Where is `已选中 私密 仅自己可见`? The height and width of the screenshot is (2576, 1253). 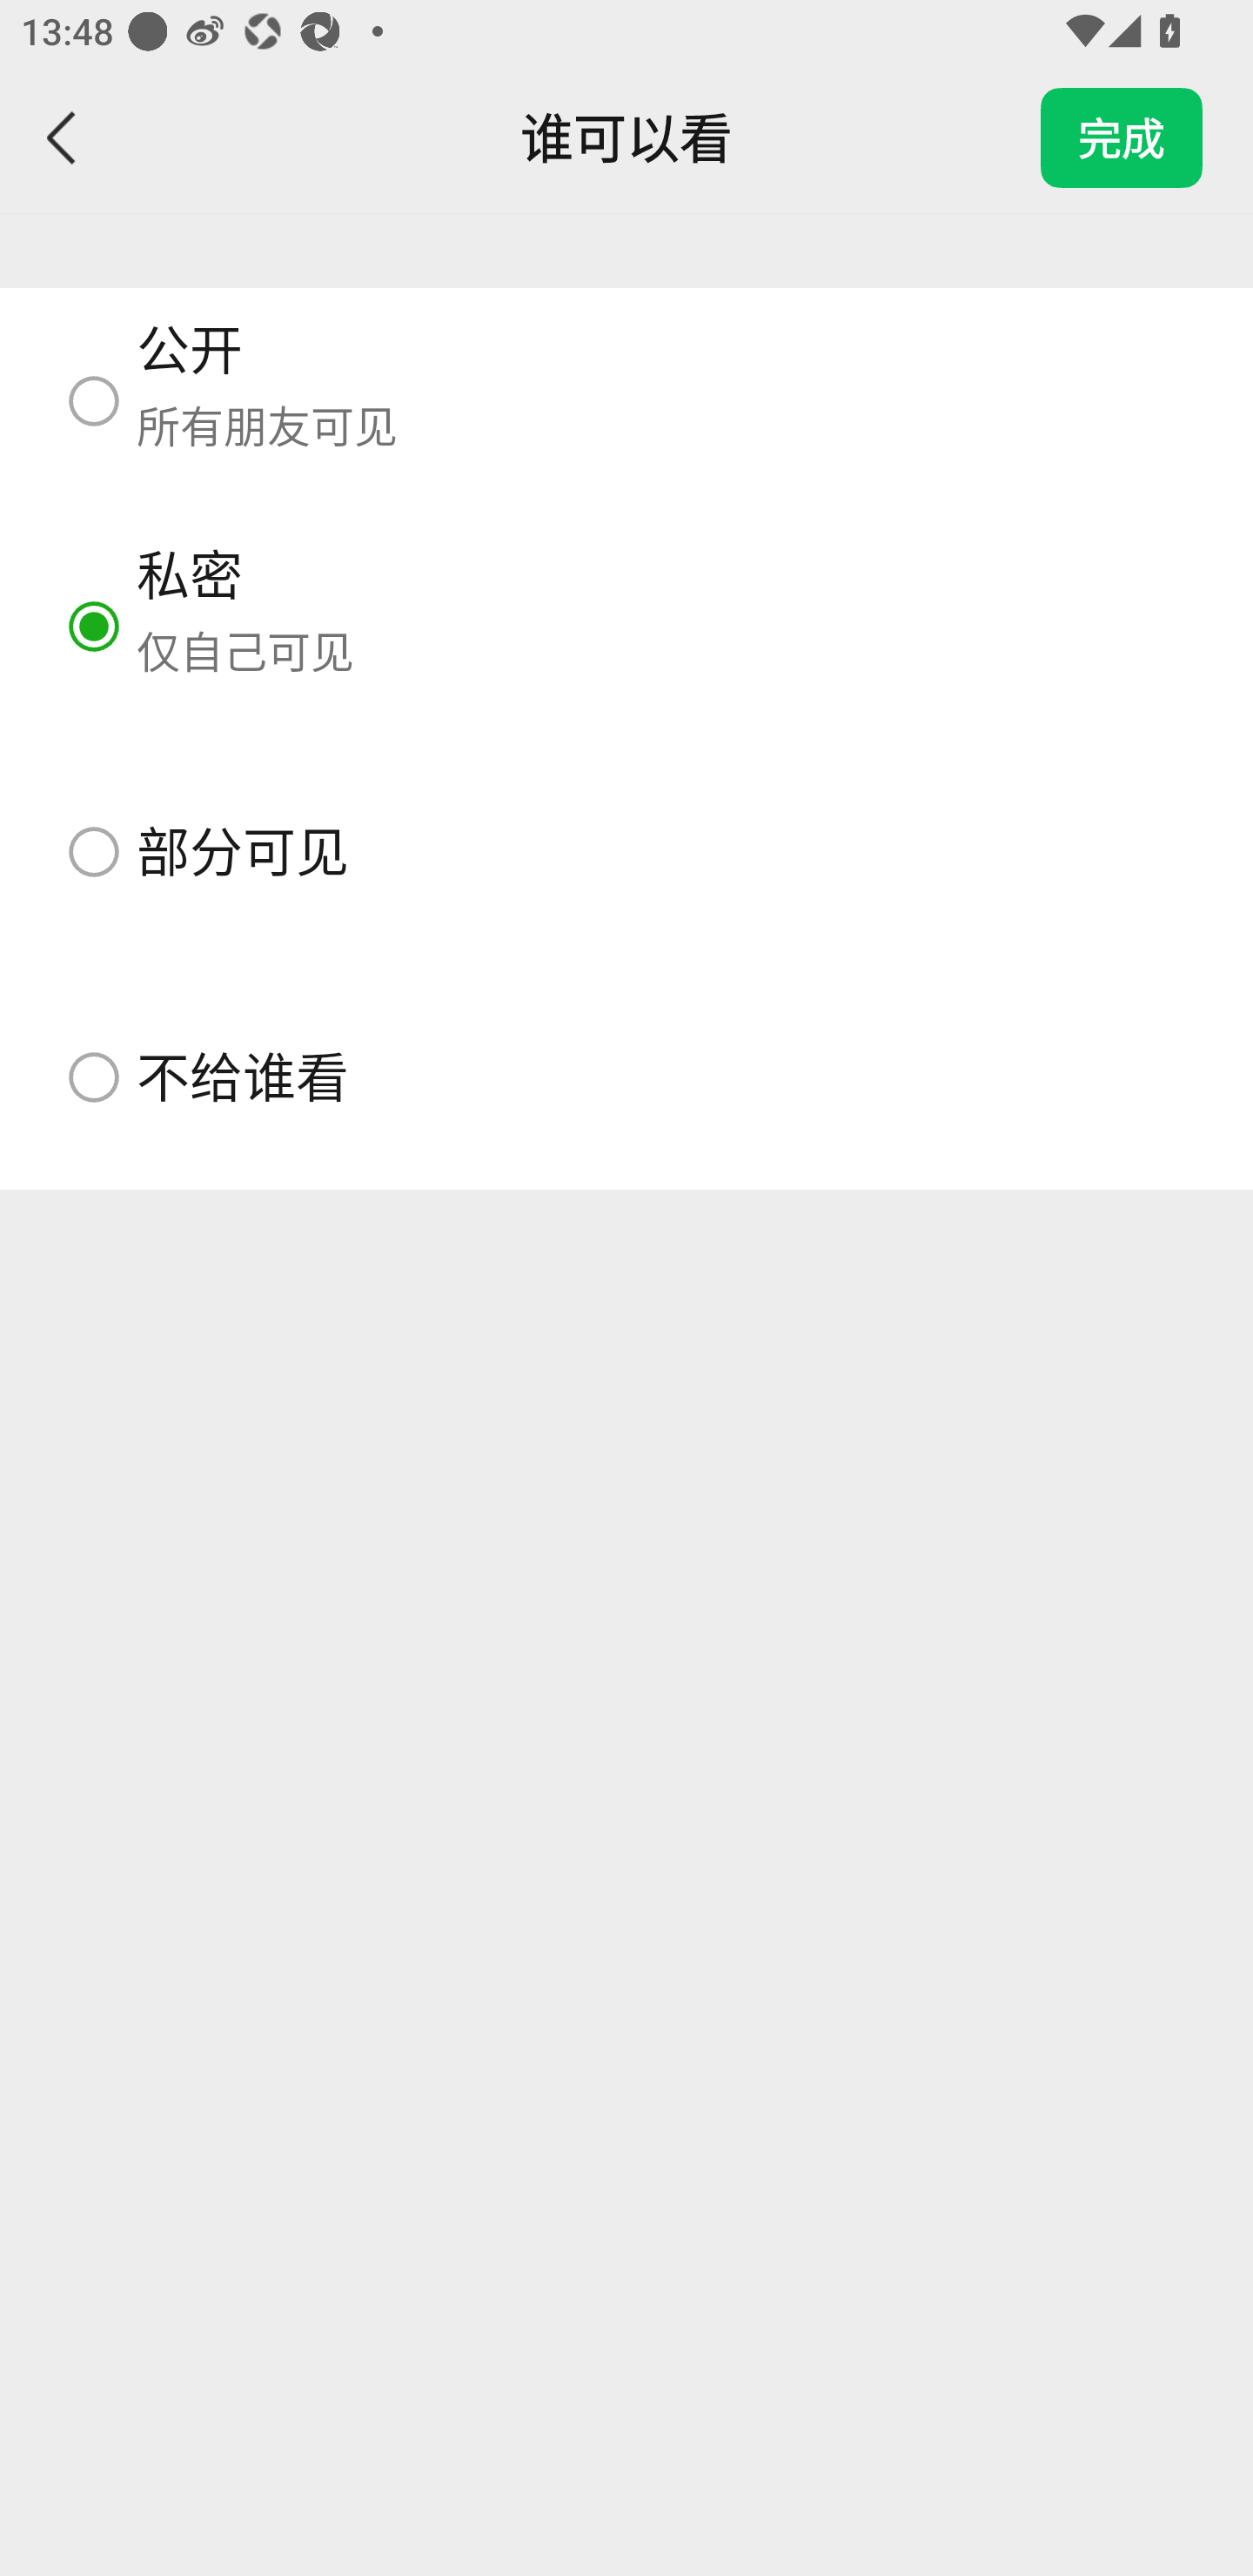
已选中 私密 仅自己可见 is located at coordinates (626, 626).